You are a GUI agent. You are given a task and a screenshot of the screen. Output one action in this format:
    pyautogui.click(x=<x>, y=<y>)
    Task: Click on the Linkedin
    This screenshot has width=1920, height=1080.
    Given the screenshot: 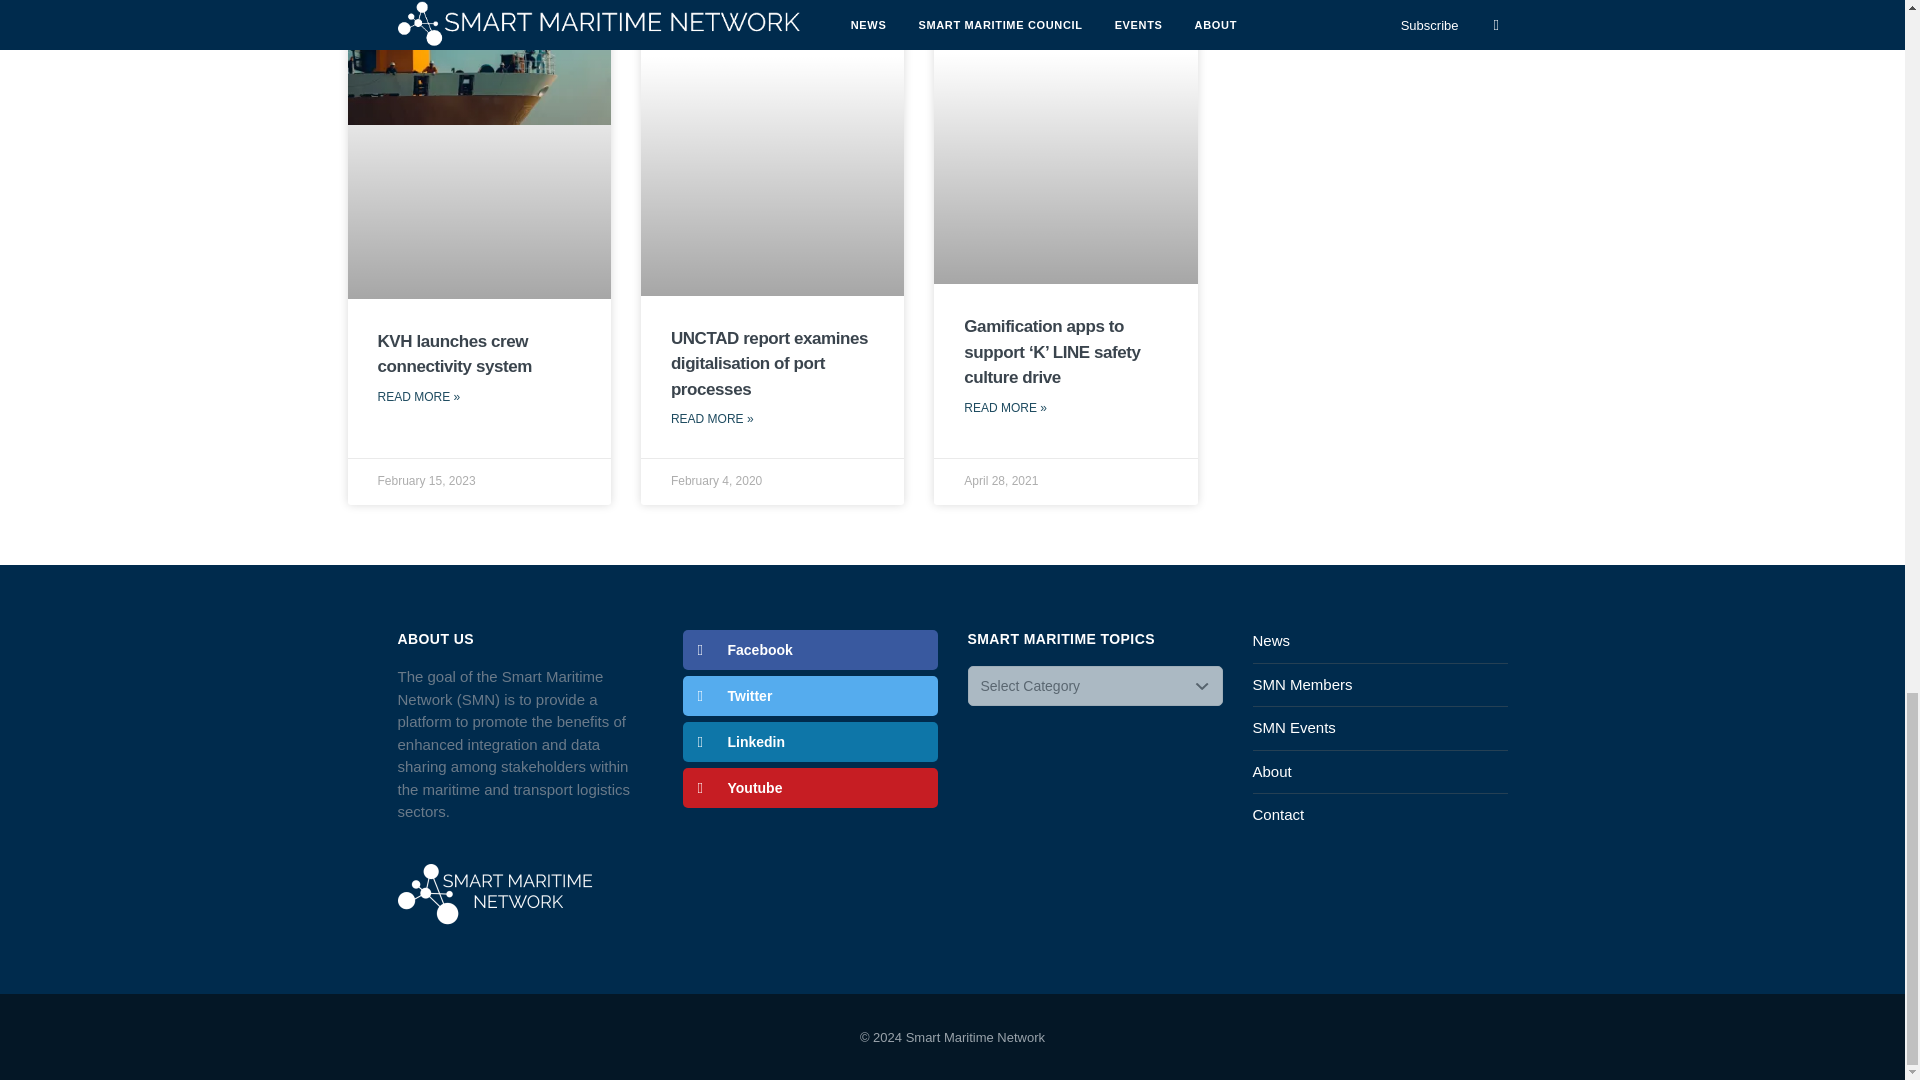 What is the action you would take?
    pyautogui.click(x=808, y=742)
    